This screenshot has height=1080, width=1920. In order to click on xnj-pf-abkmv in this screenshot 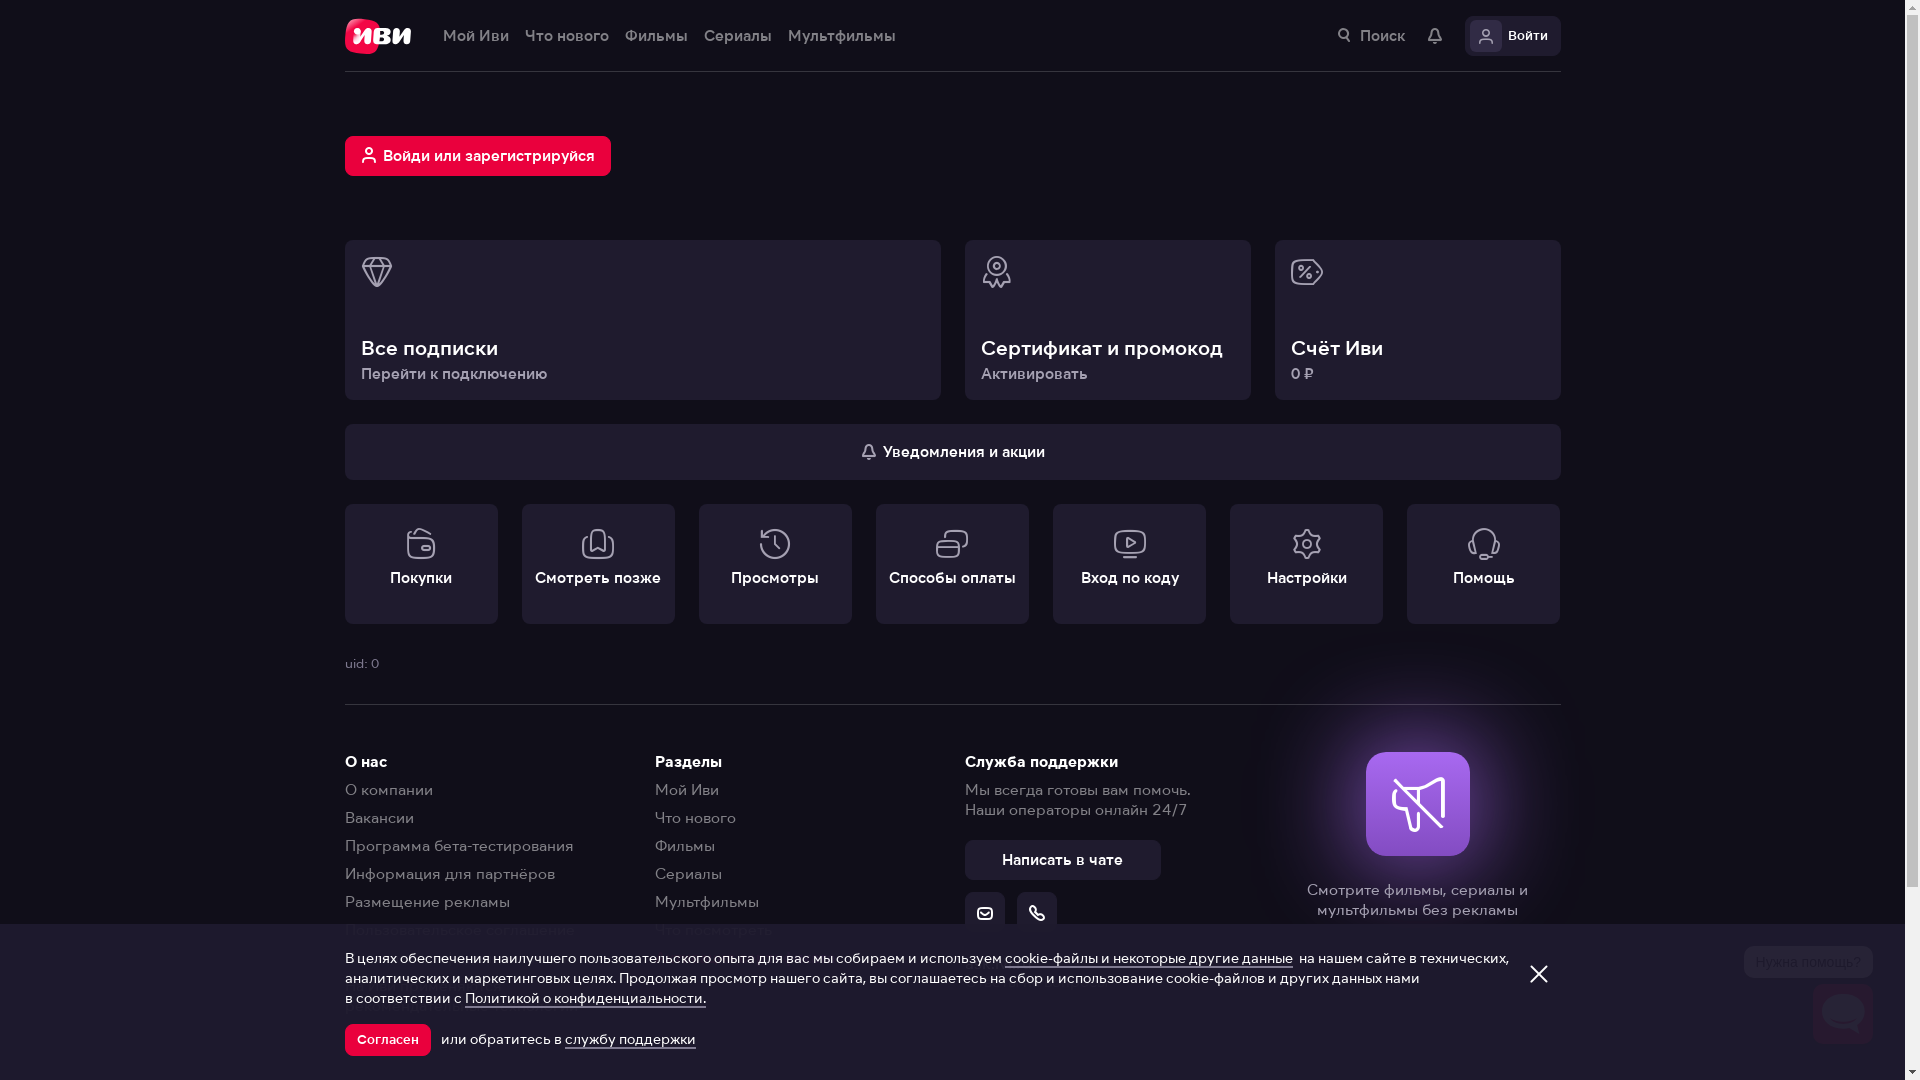, I will do `click(960, 300)`.